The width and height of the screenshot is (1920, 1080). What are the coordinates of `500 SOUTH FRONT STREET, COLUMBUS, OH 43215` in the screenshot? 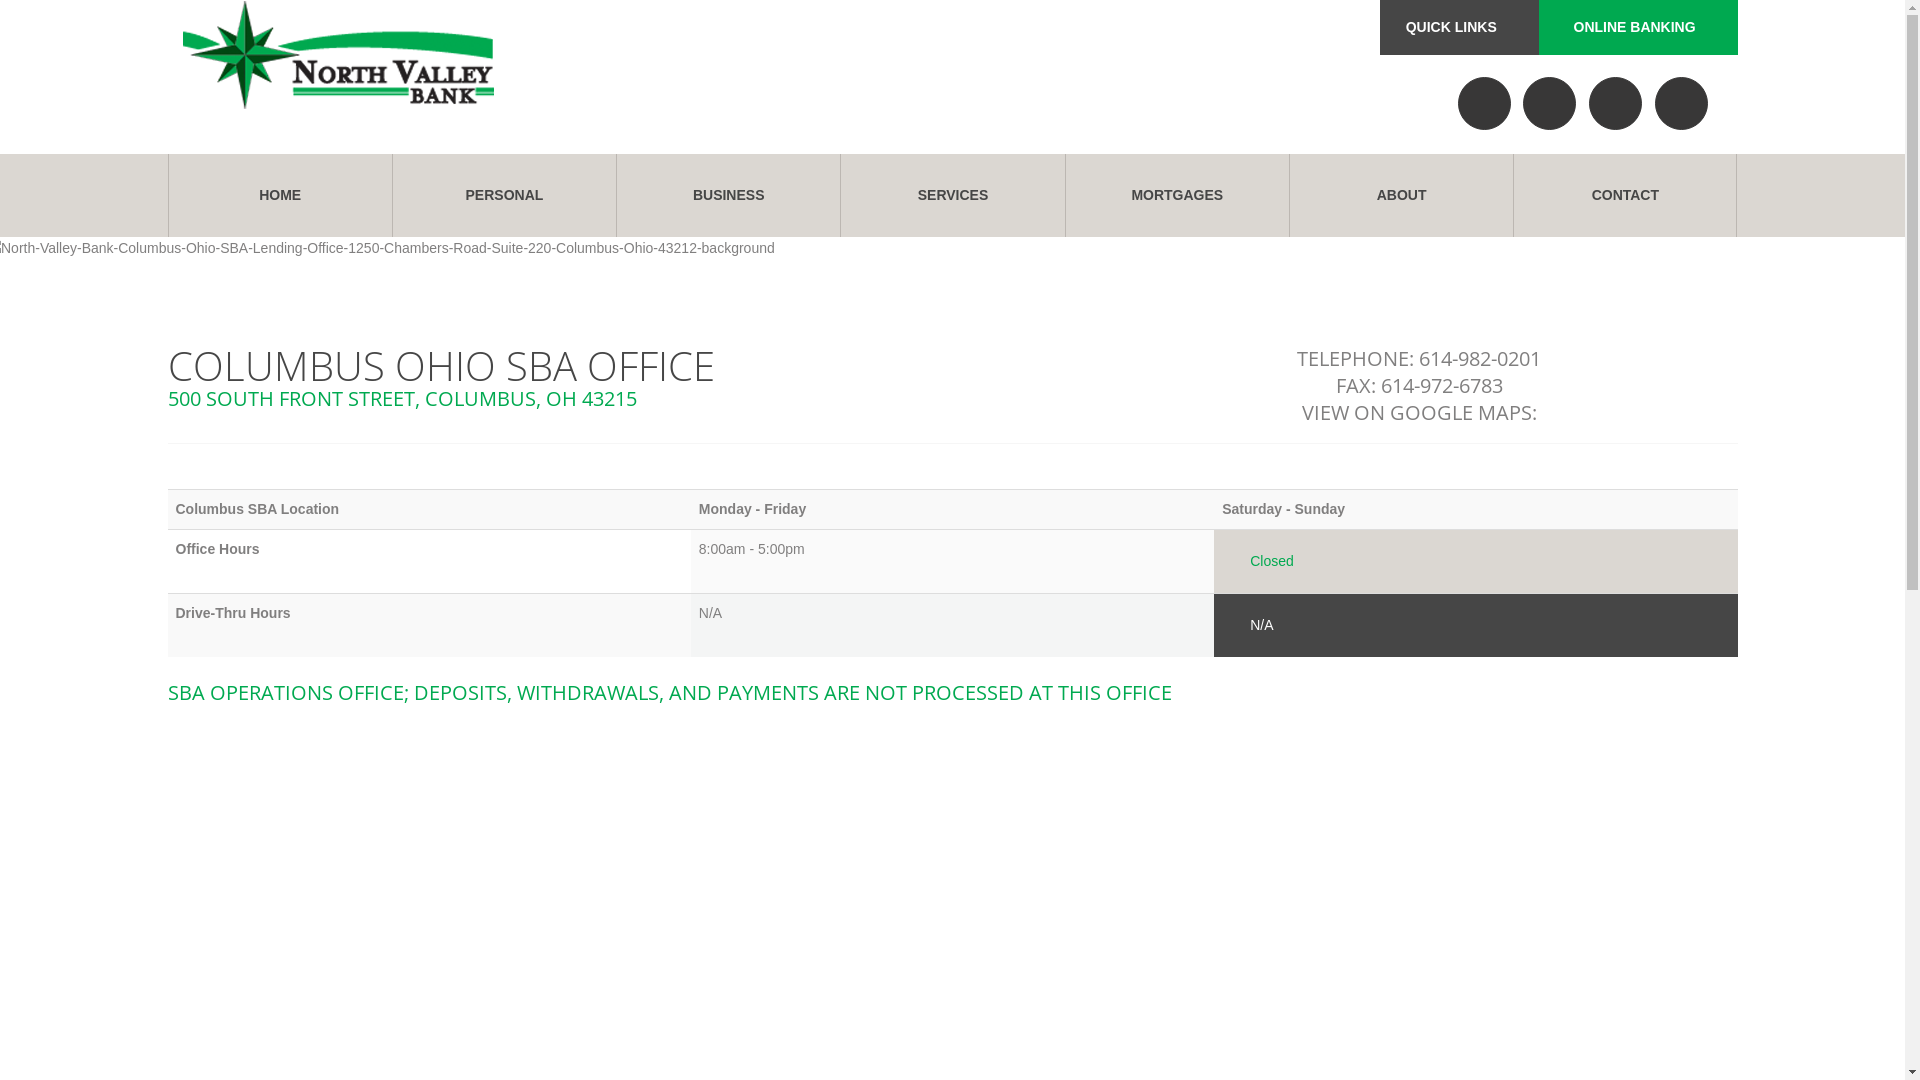 It's located at (402, 398).